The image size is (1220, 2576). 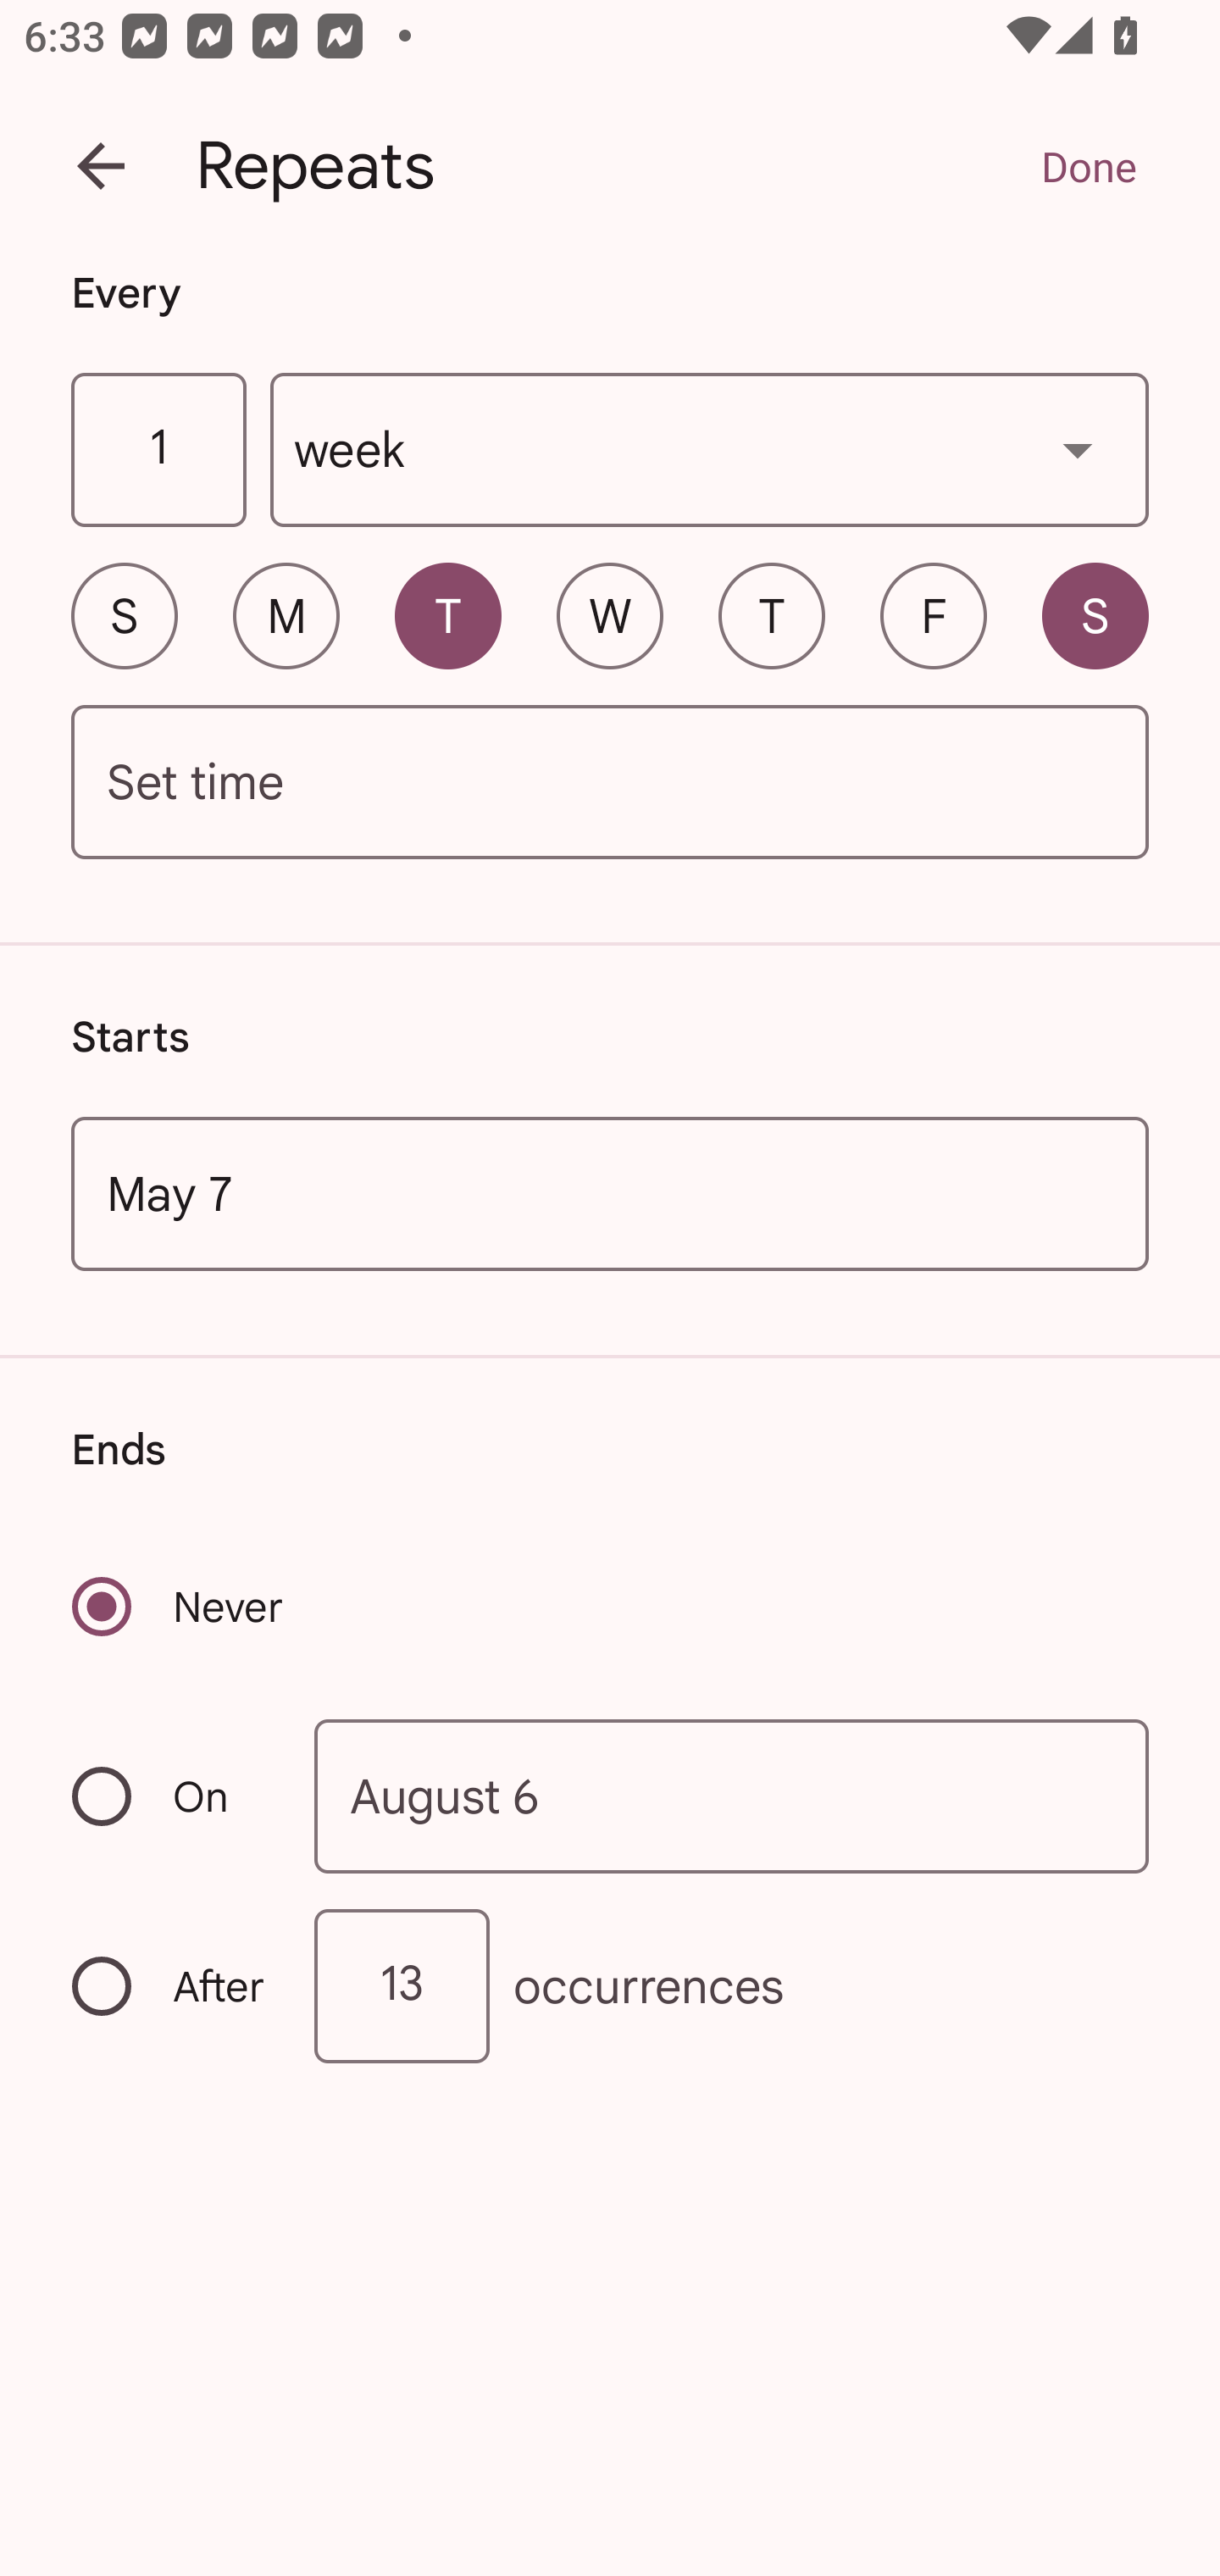 I want to click on T Tuesday, selected, so click(x=447, y=615).